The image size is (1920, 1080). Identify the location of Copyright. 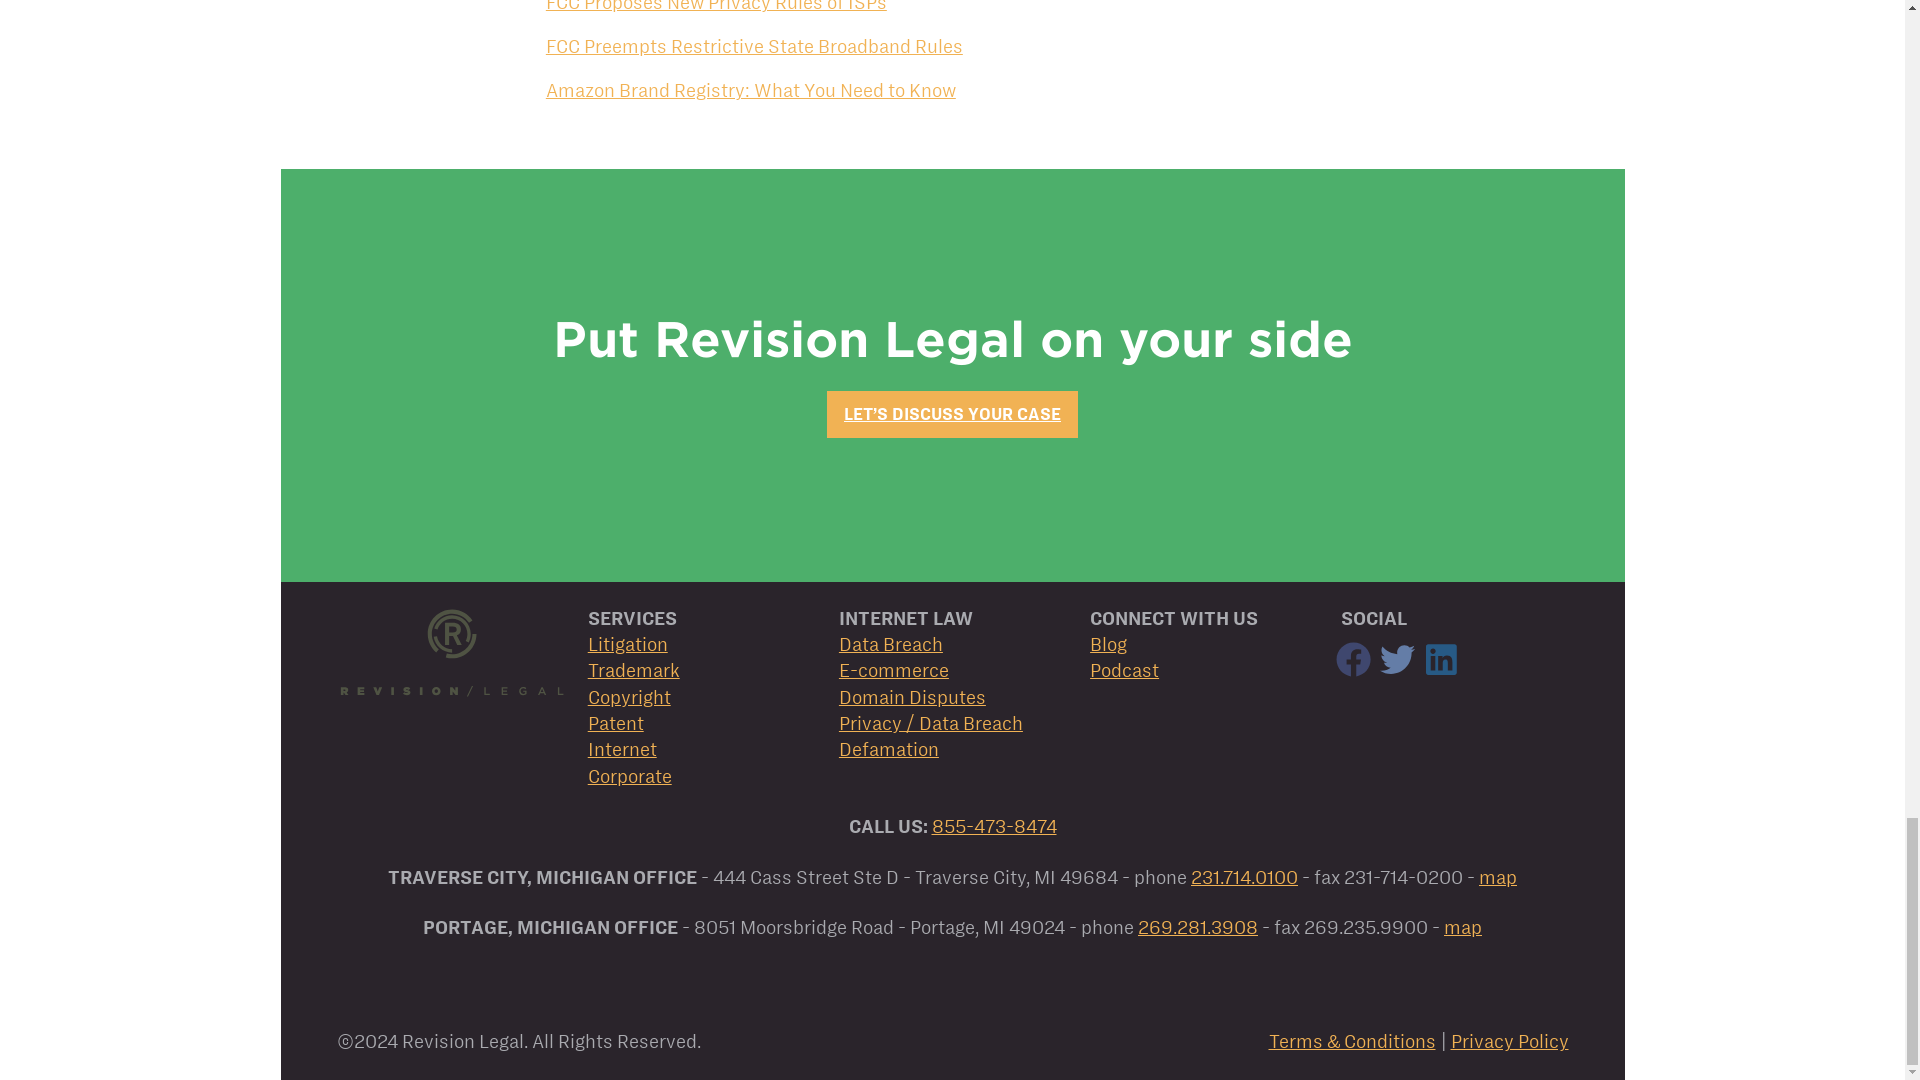
(628, 697).